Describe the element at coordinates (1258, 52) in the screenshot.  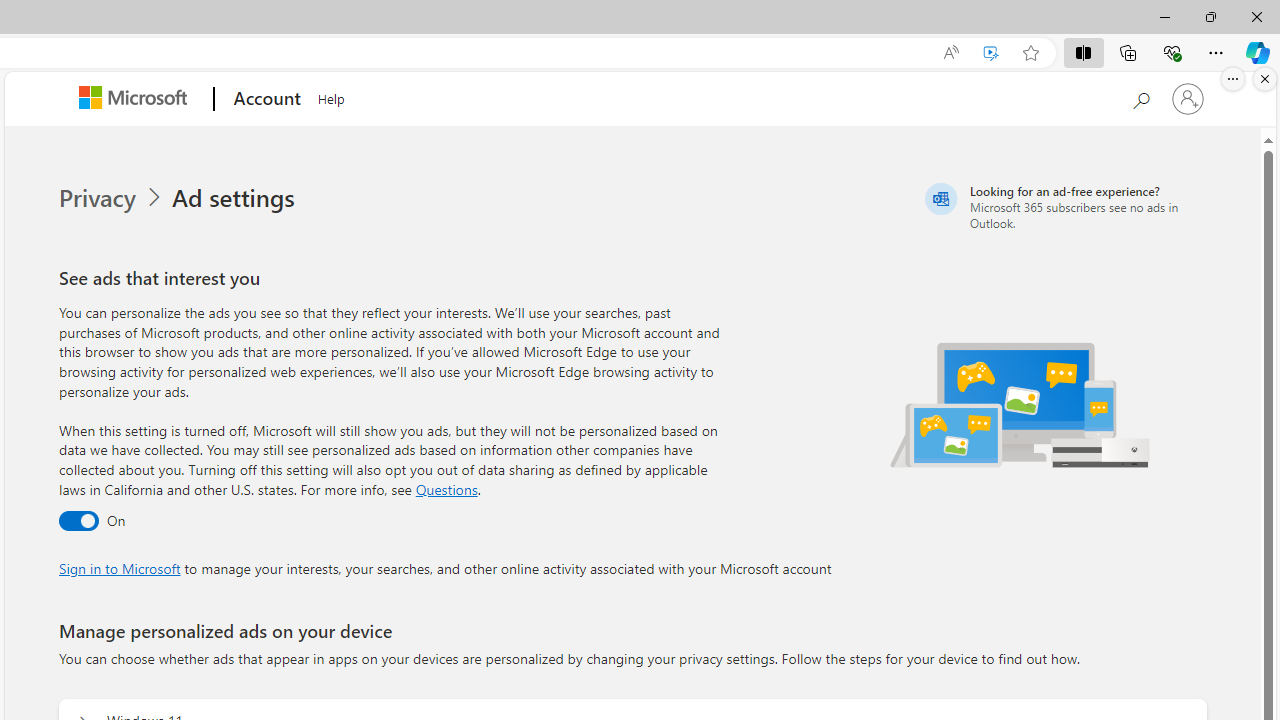
I see `Copilot (Ctrl+Shift+.)` at that location.